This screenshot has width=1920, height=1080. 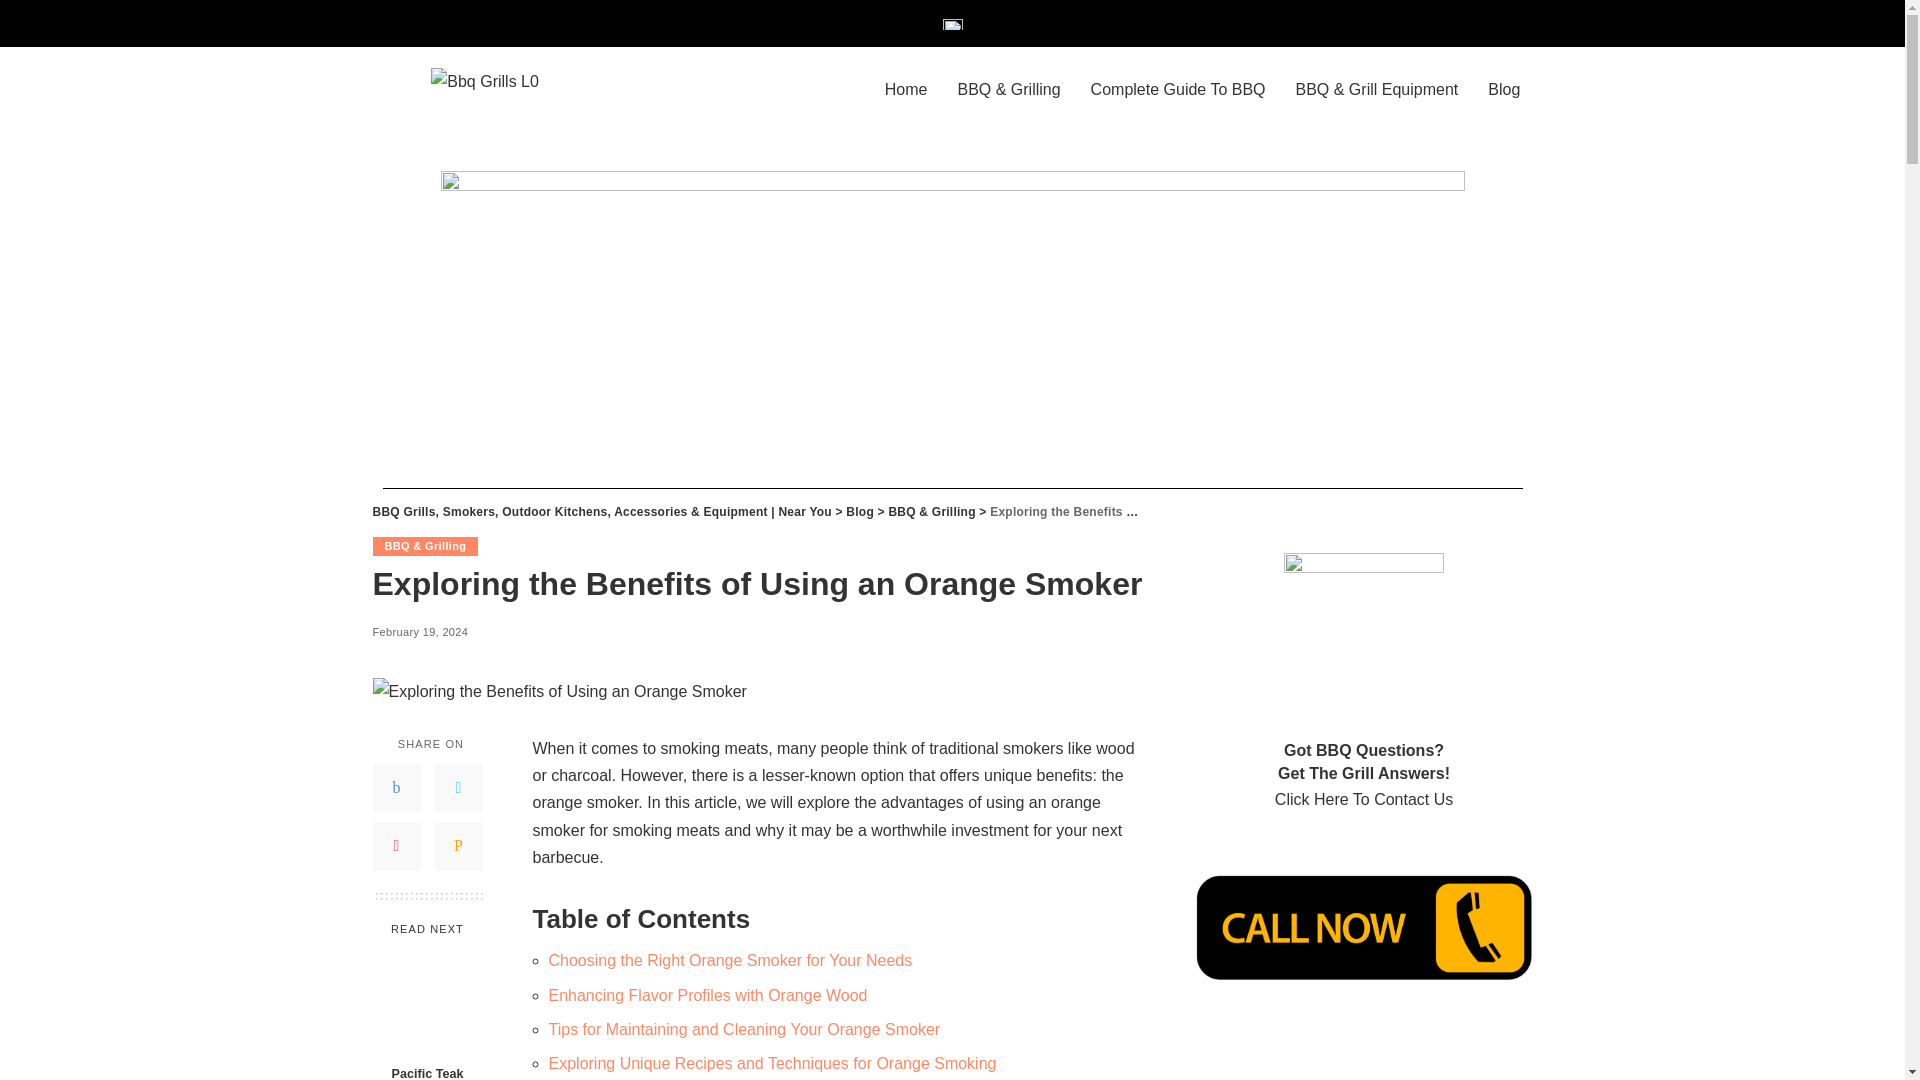 I want to click on Go to Blog., so click(x=860, y=512).